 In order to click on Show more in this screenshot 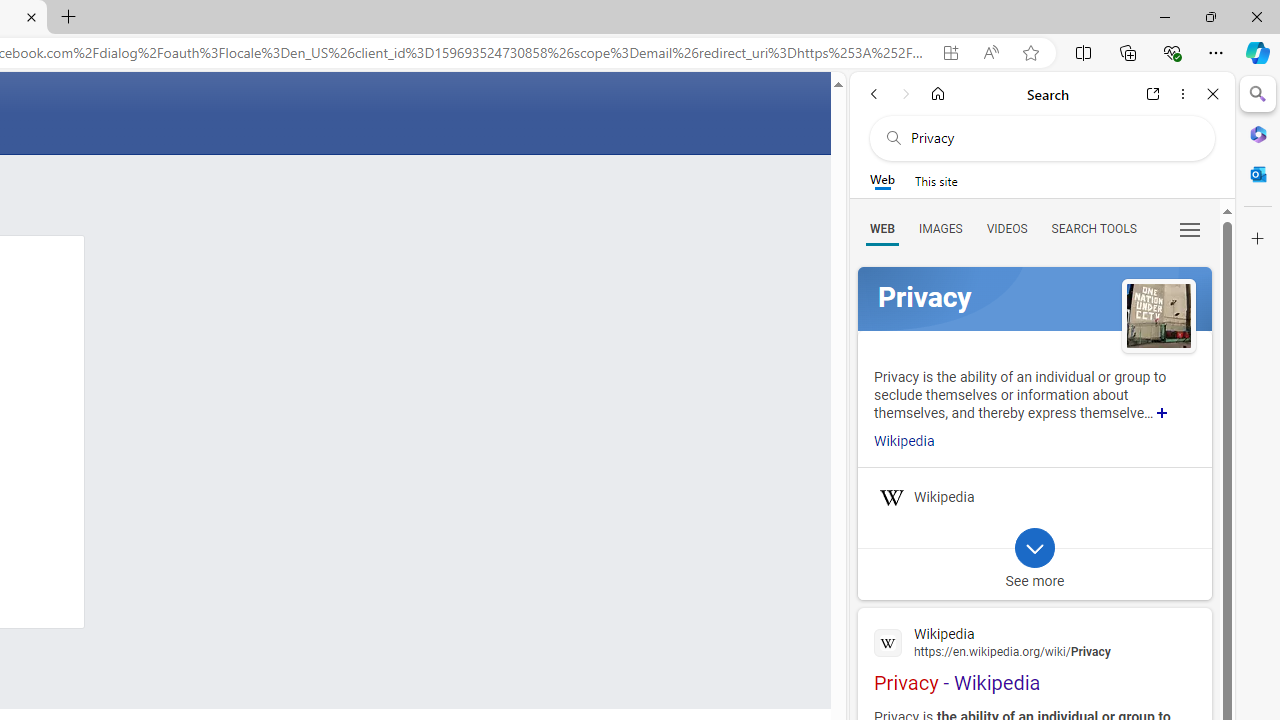, I will do `click(1162, 412)`.